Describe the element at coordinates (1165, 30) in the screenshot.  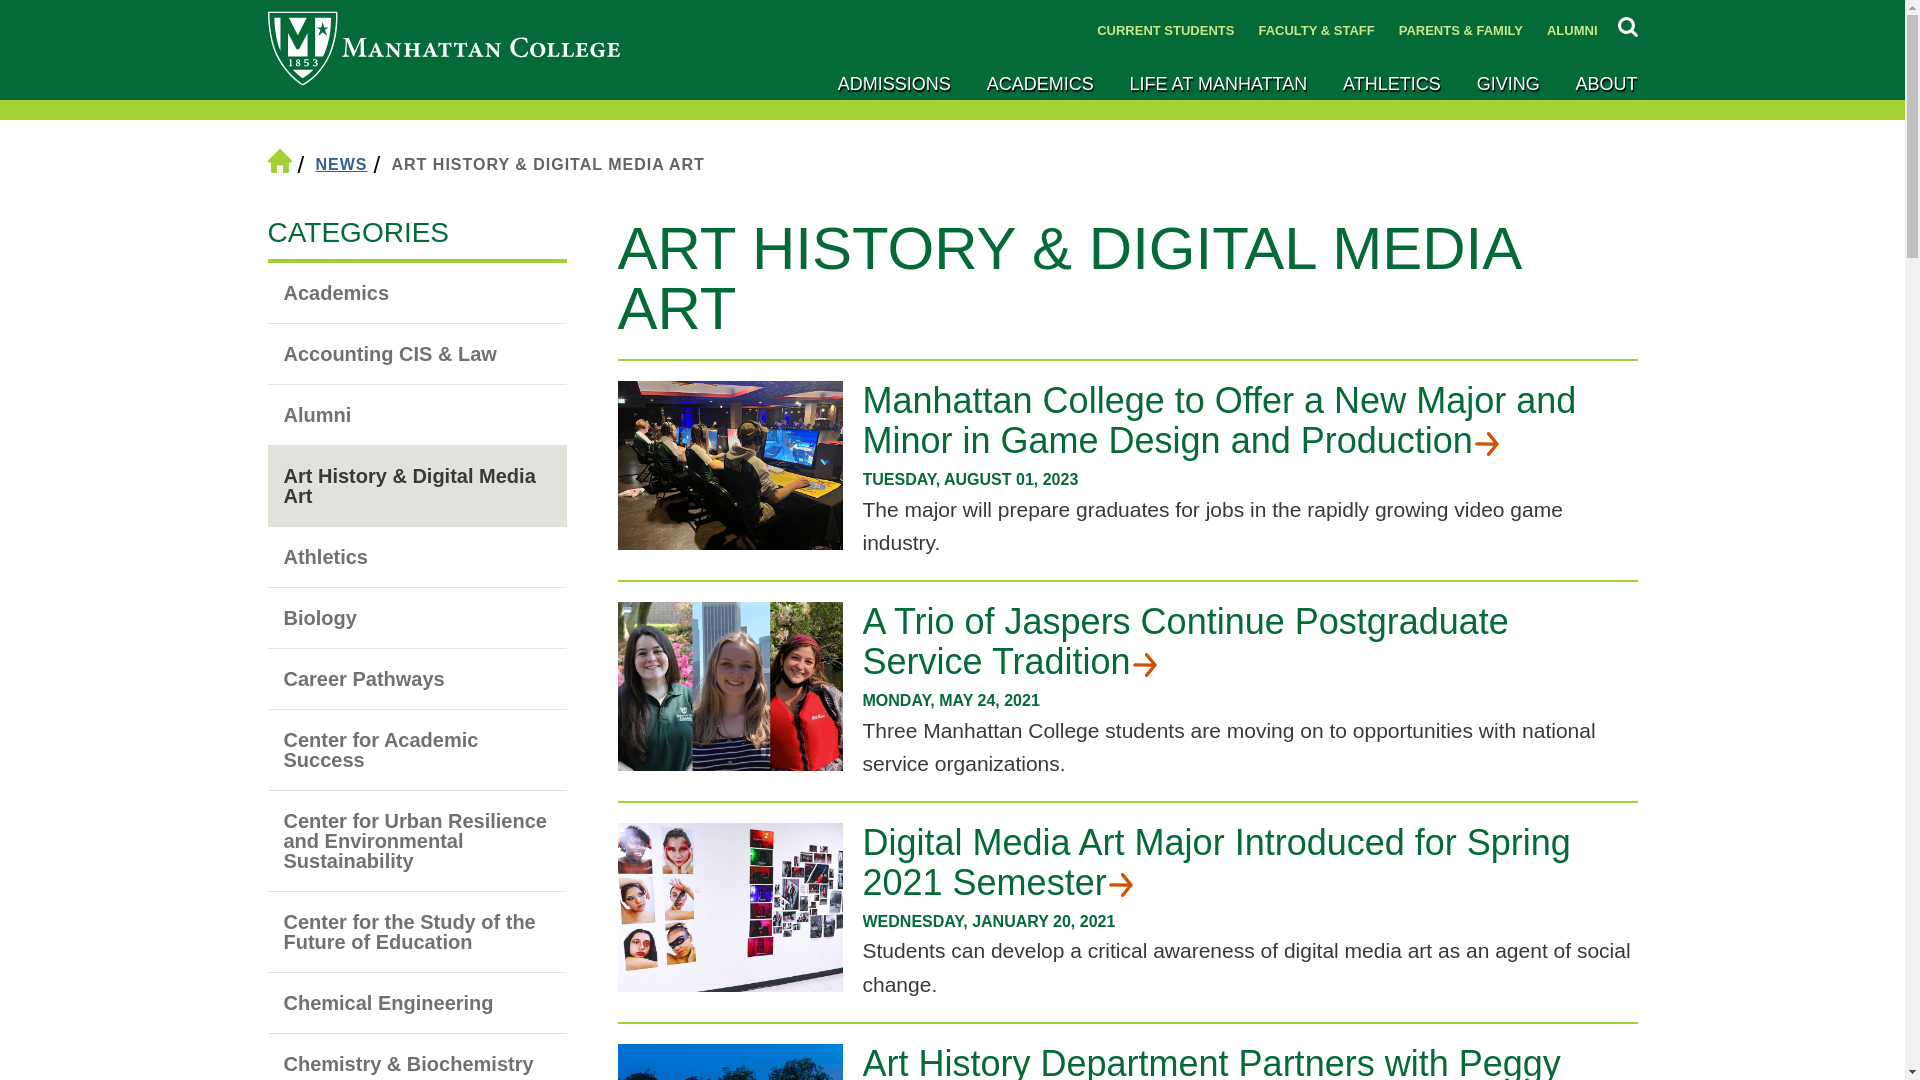
I see `CURRENT STUDENTS` at that location.